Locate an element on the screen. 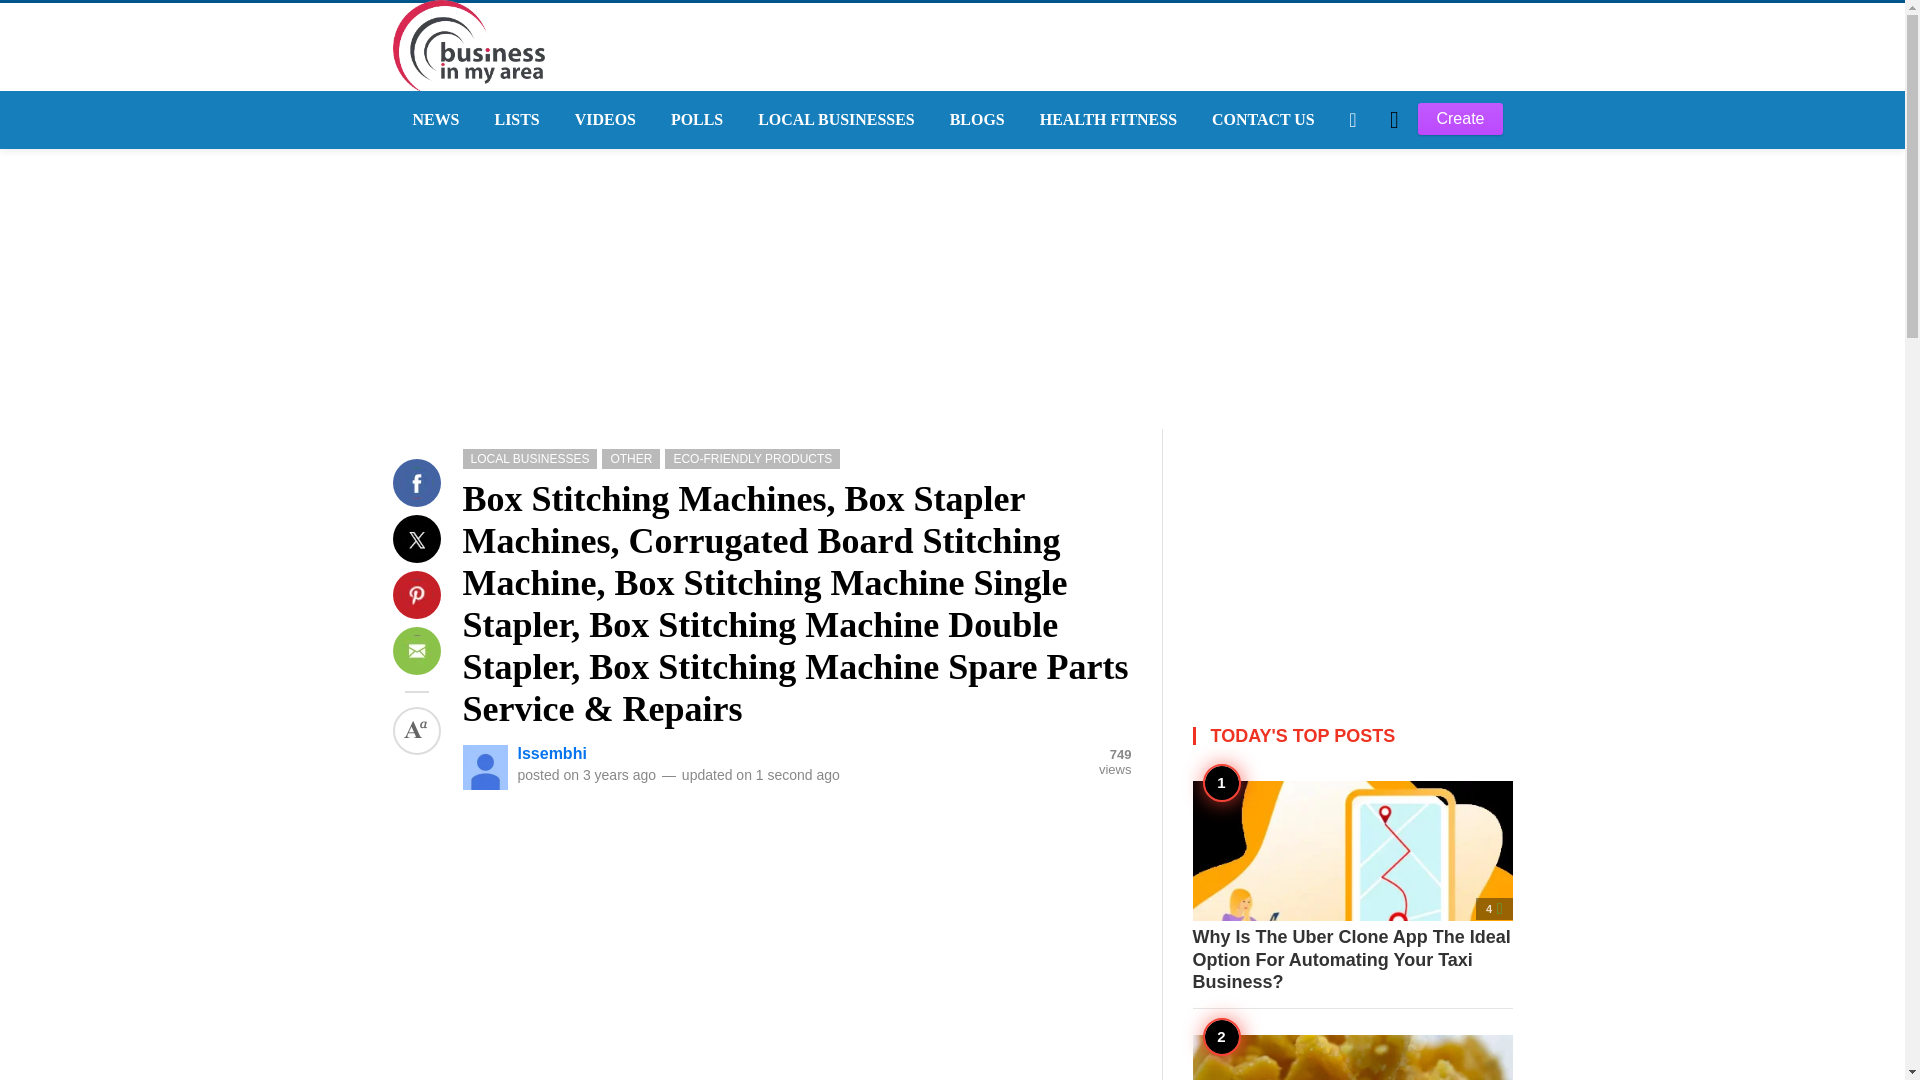 This screenshot has height=1080, width=1920. HEALTH FITNESS is located at coordinates (1106, 120).